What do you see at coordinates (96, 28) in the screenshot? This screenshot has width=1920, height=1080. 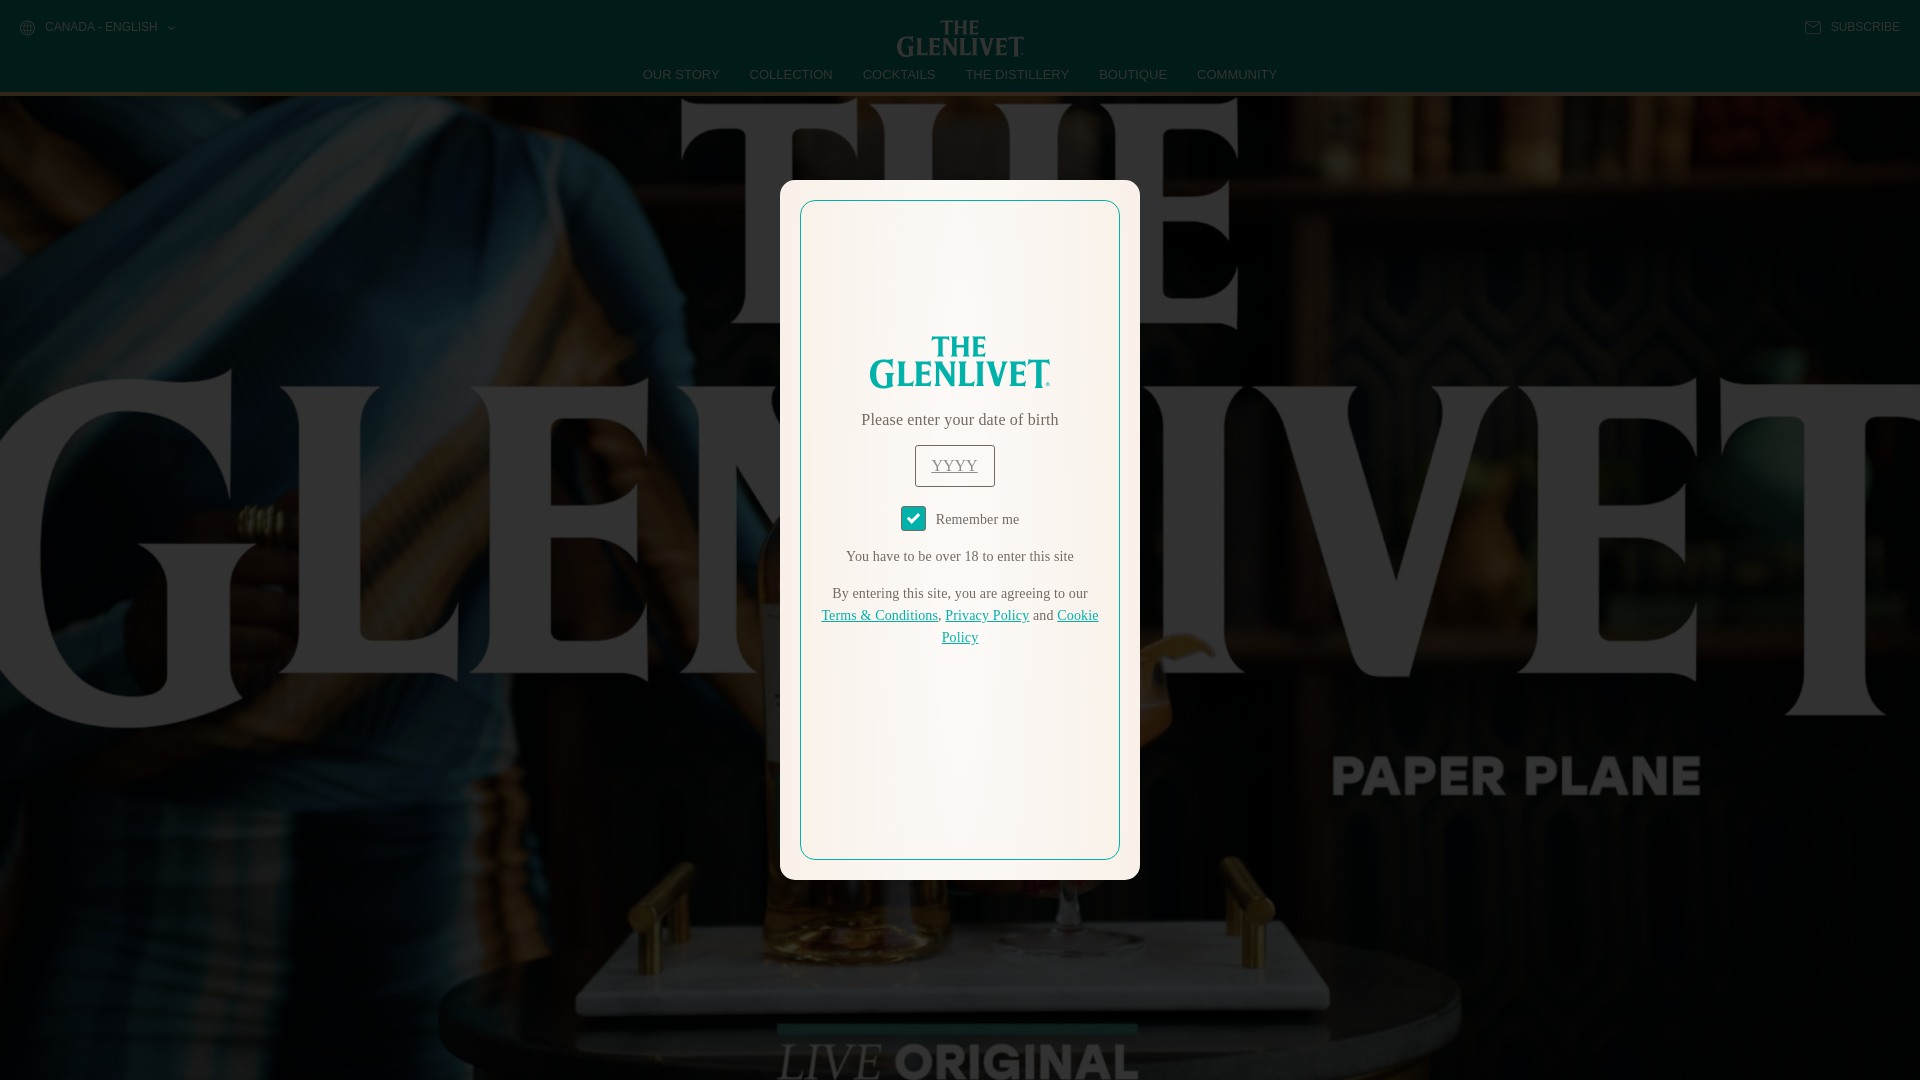 I see `CANADA - ENGLISH` at bounding box center [96, 28].